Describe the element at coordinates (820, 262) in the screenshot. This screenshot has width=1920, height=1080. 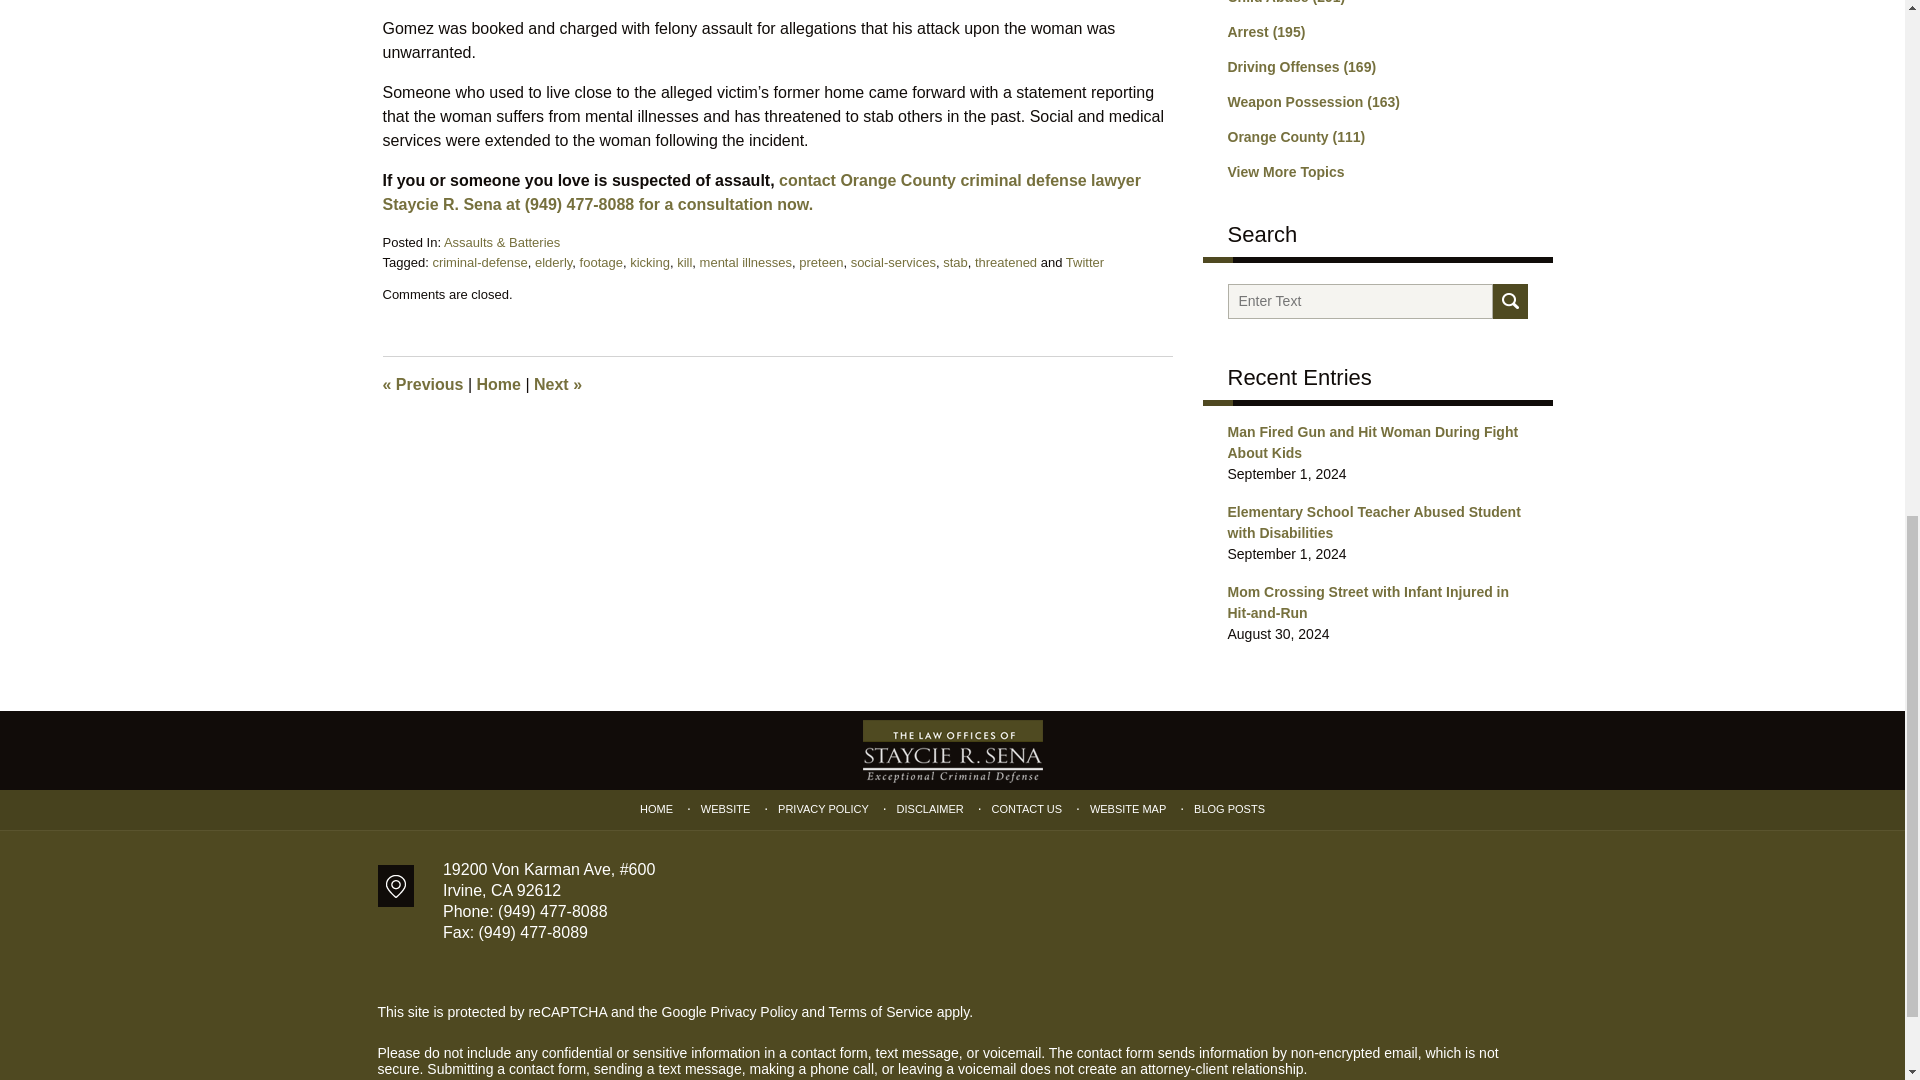
I see `preteen` at that location.